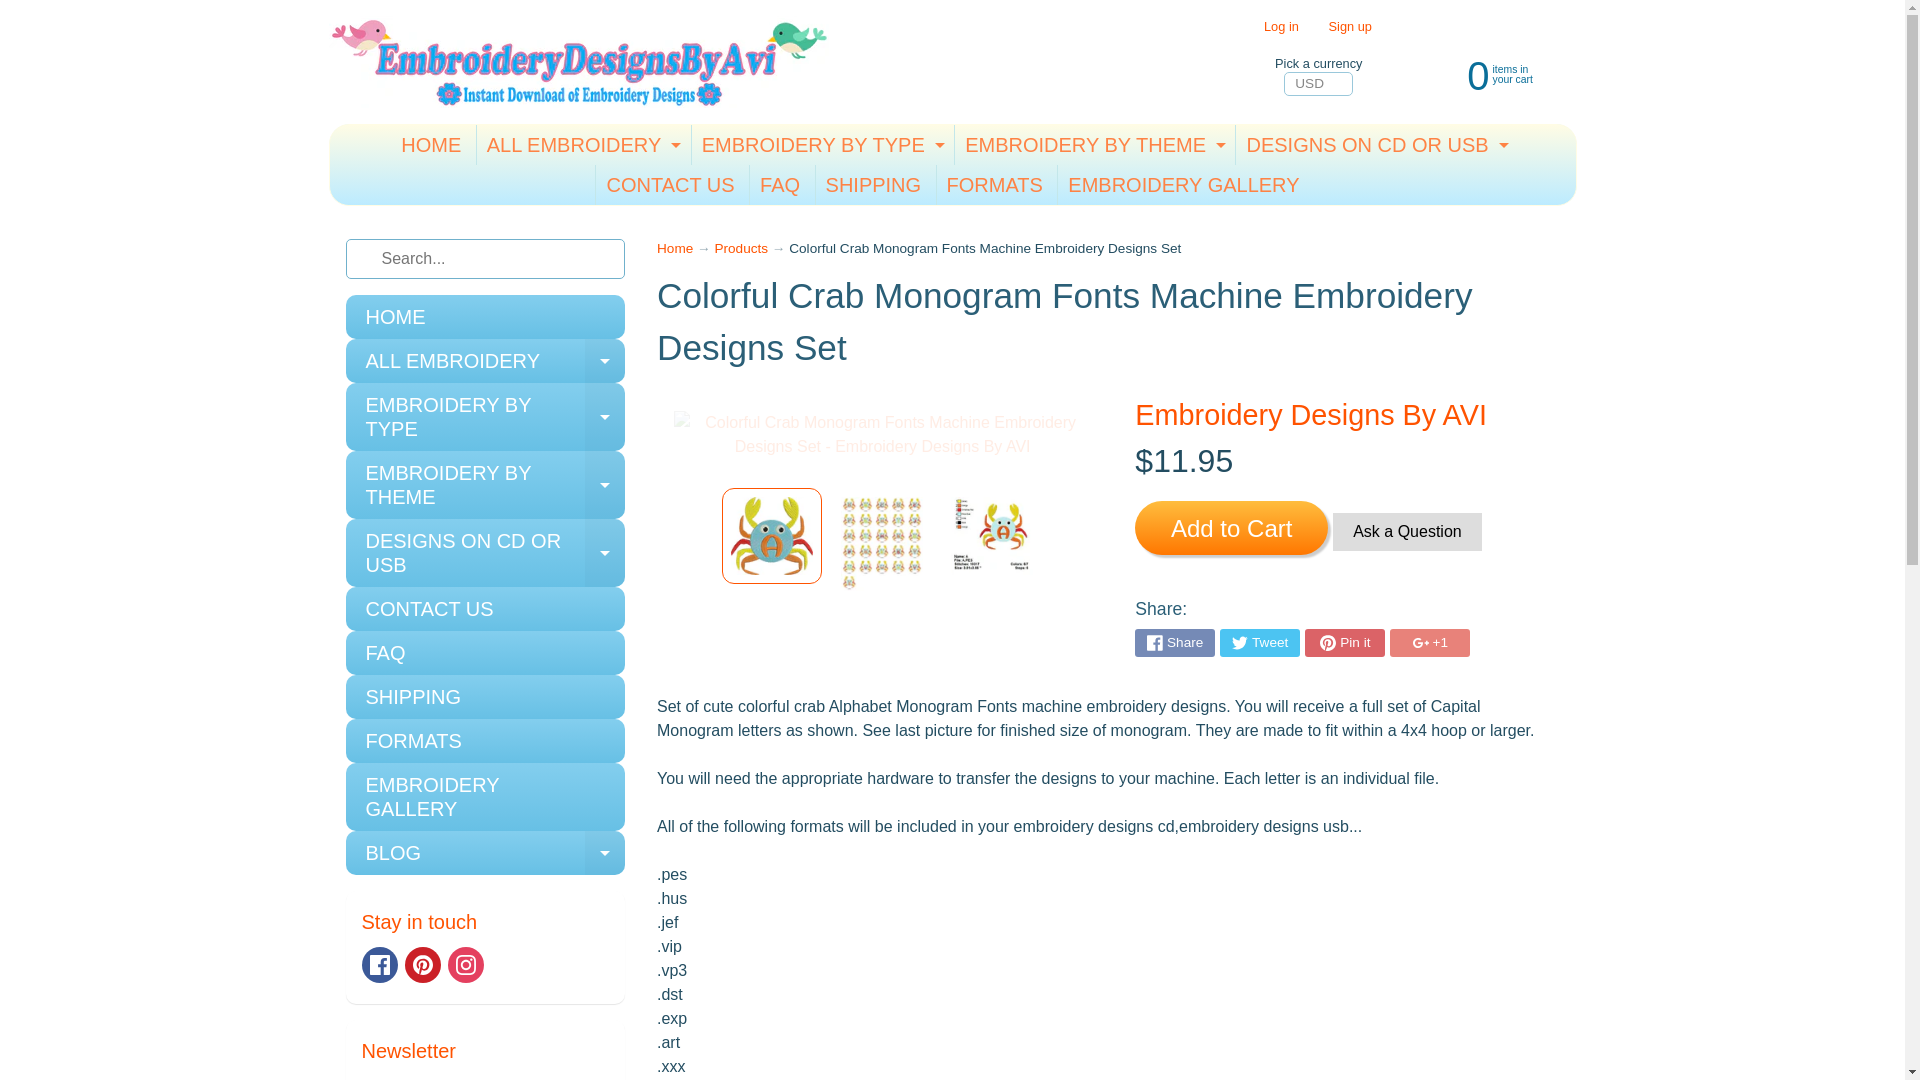 This screenshot has width=1920, height=1080. Describe the element at coordinates (674, 248) in the screenshot. I see `Colorful Crab Monogram Fonts Machine Embroidery Designs Set` at that location.